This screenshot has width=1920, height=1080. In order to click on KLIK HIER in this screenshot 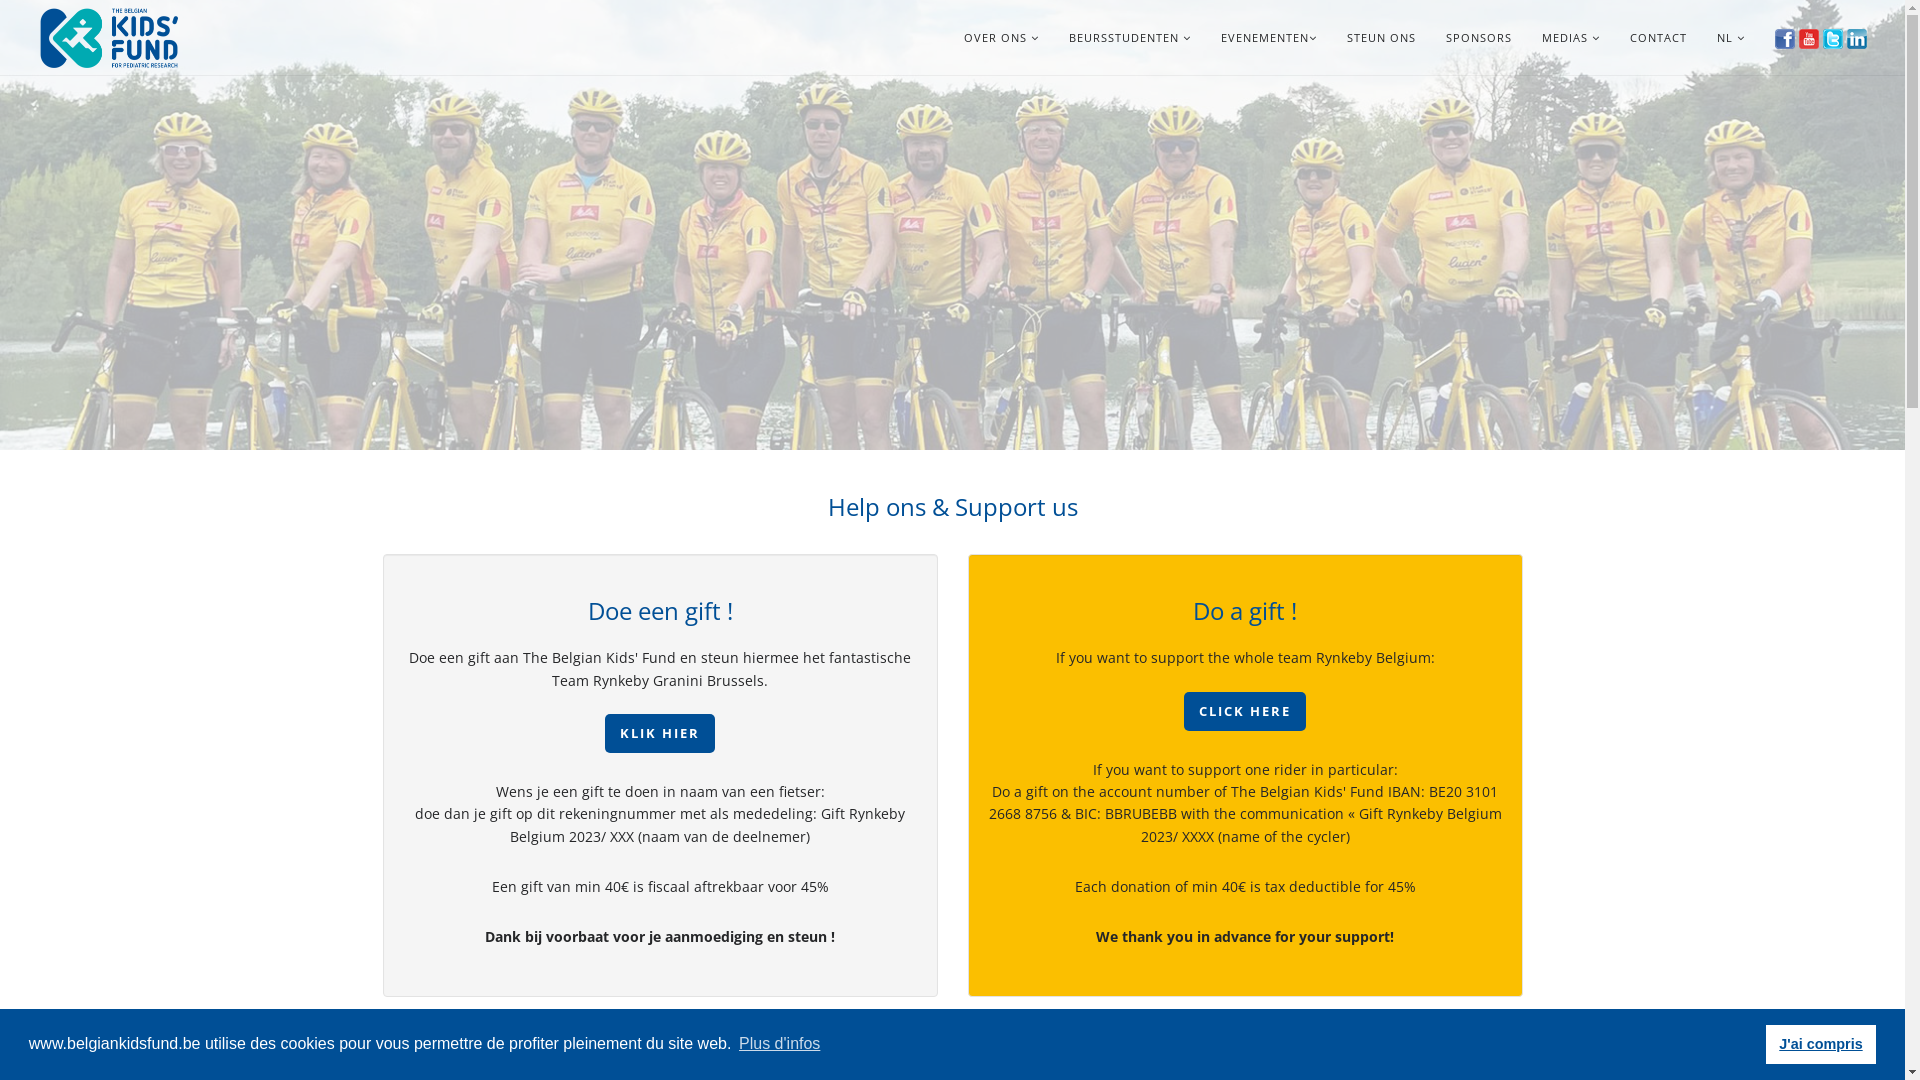, I will do `click(660, 734)`.